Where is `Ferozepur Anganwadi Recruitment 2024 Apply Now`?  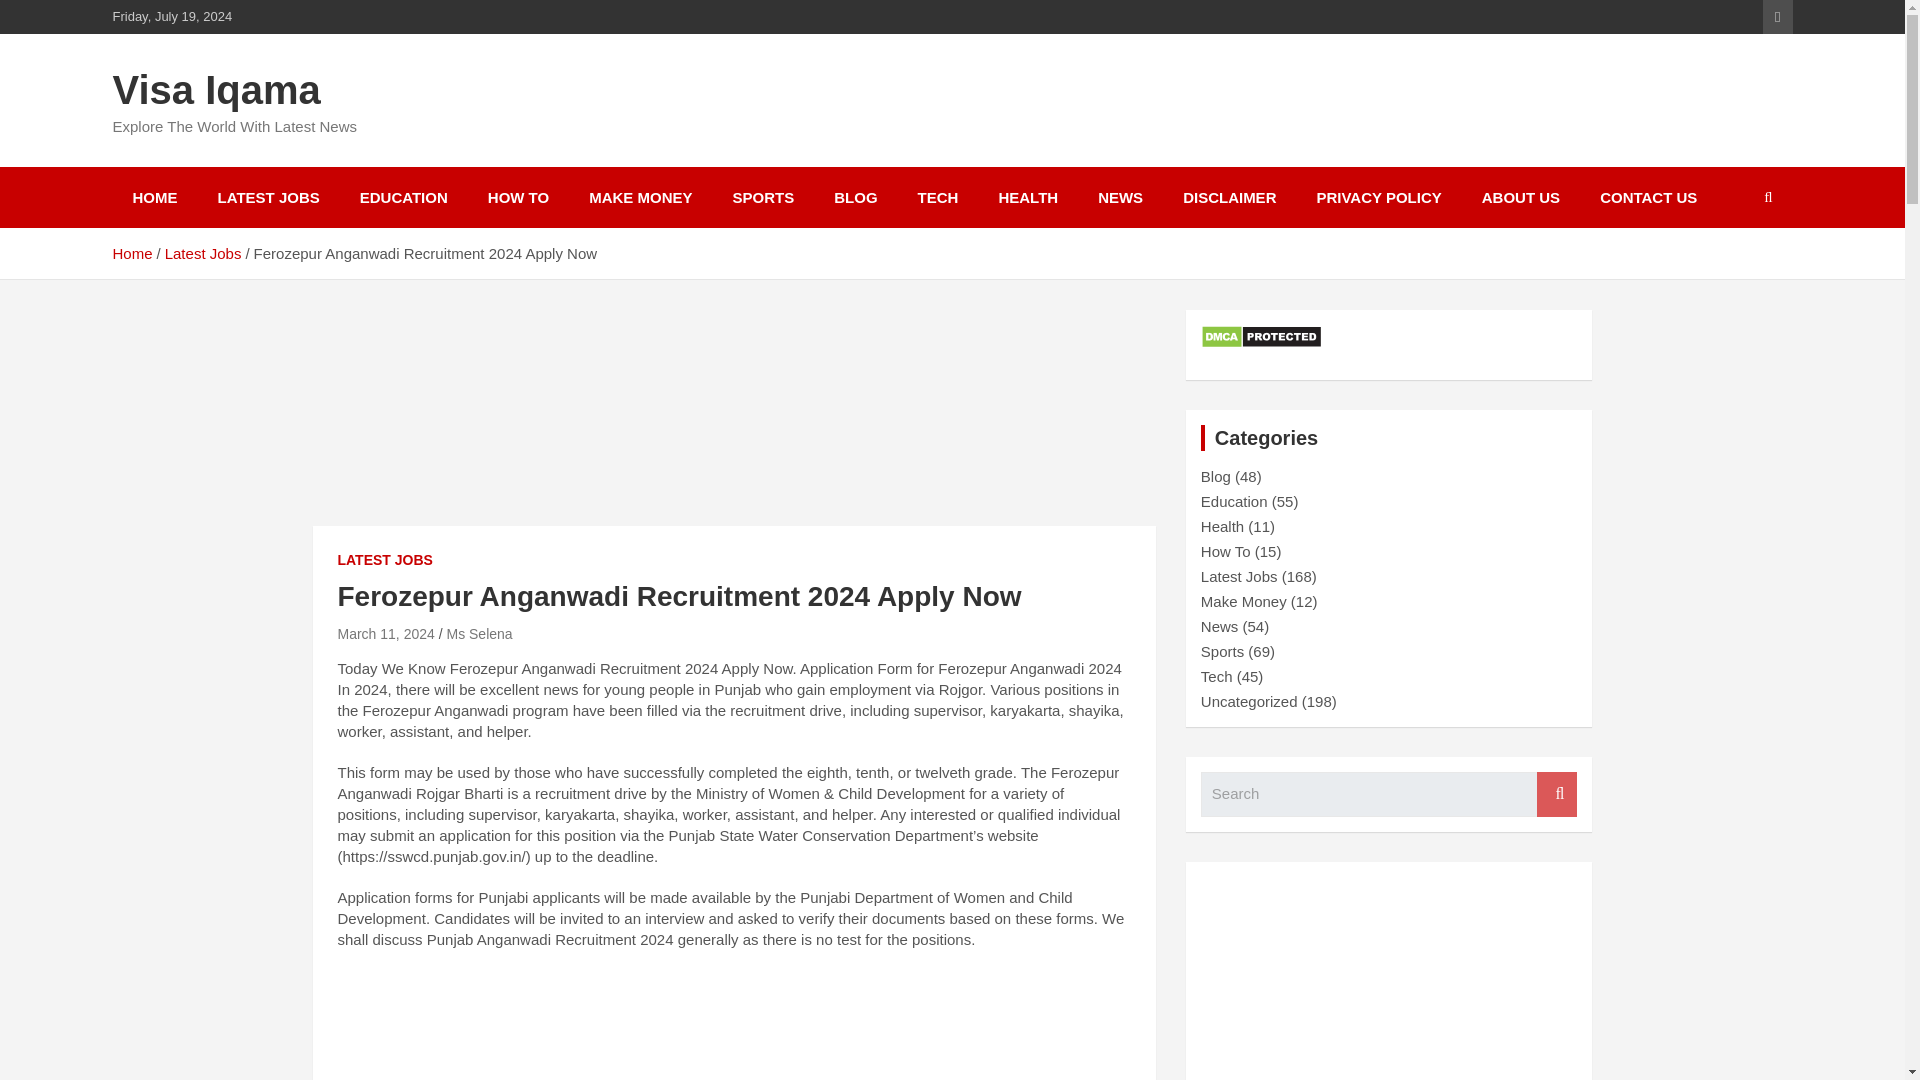 Ferozepur Anganwadi Recruitment 2024 Apply Now is located at coordinates (386, 634).